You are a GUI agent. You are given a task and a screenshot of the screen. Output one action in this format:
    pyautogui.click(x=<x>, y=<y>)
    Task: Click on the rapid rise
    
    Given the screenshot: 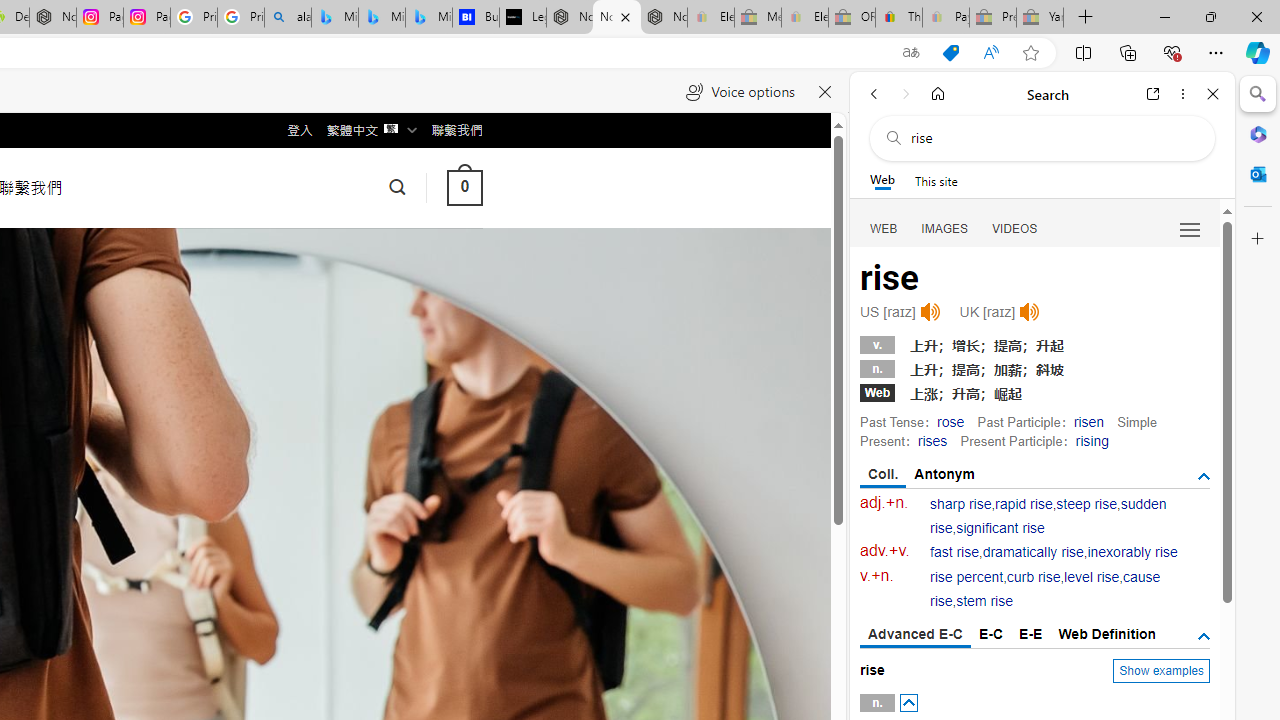 What is the action you would take?
    pyautogui.click(x=1024, y=504)
    